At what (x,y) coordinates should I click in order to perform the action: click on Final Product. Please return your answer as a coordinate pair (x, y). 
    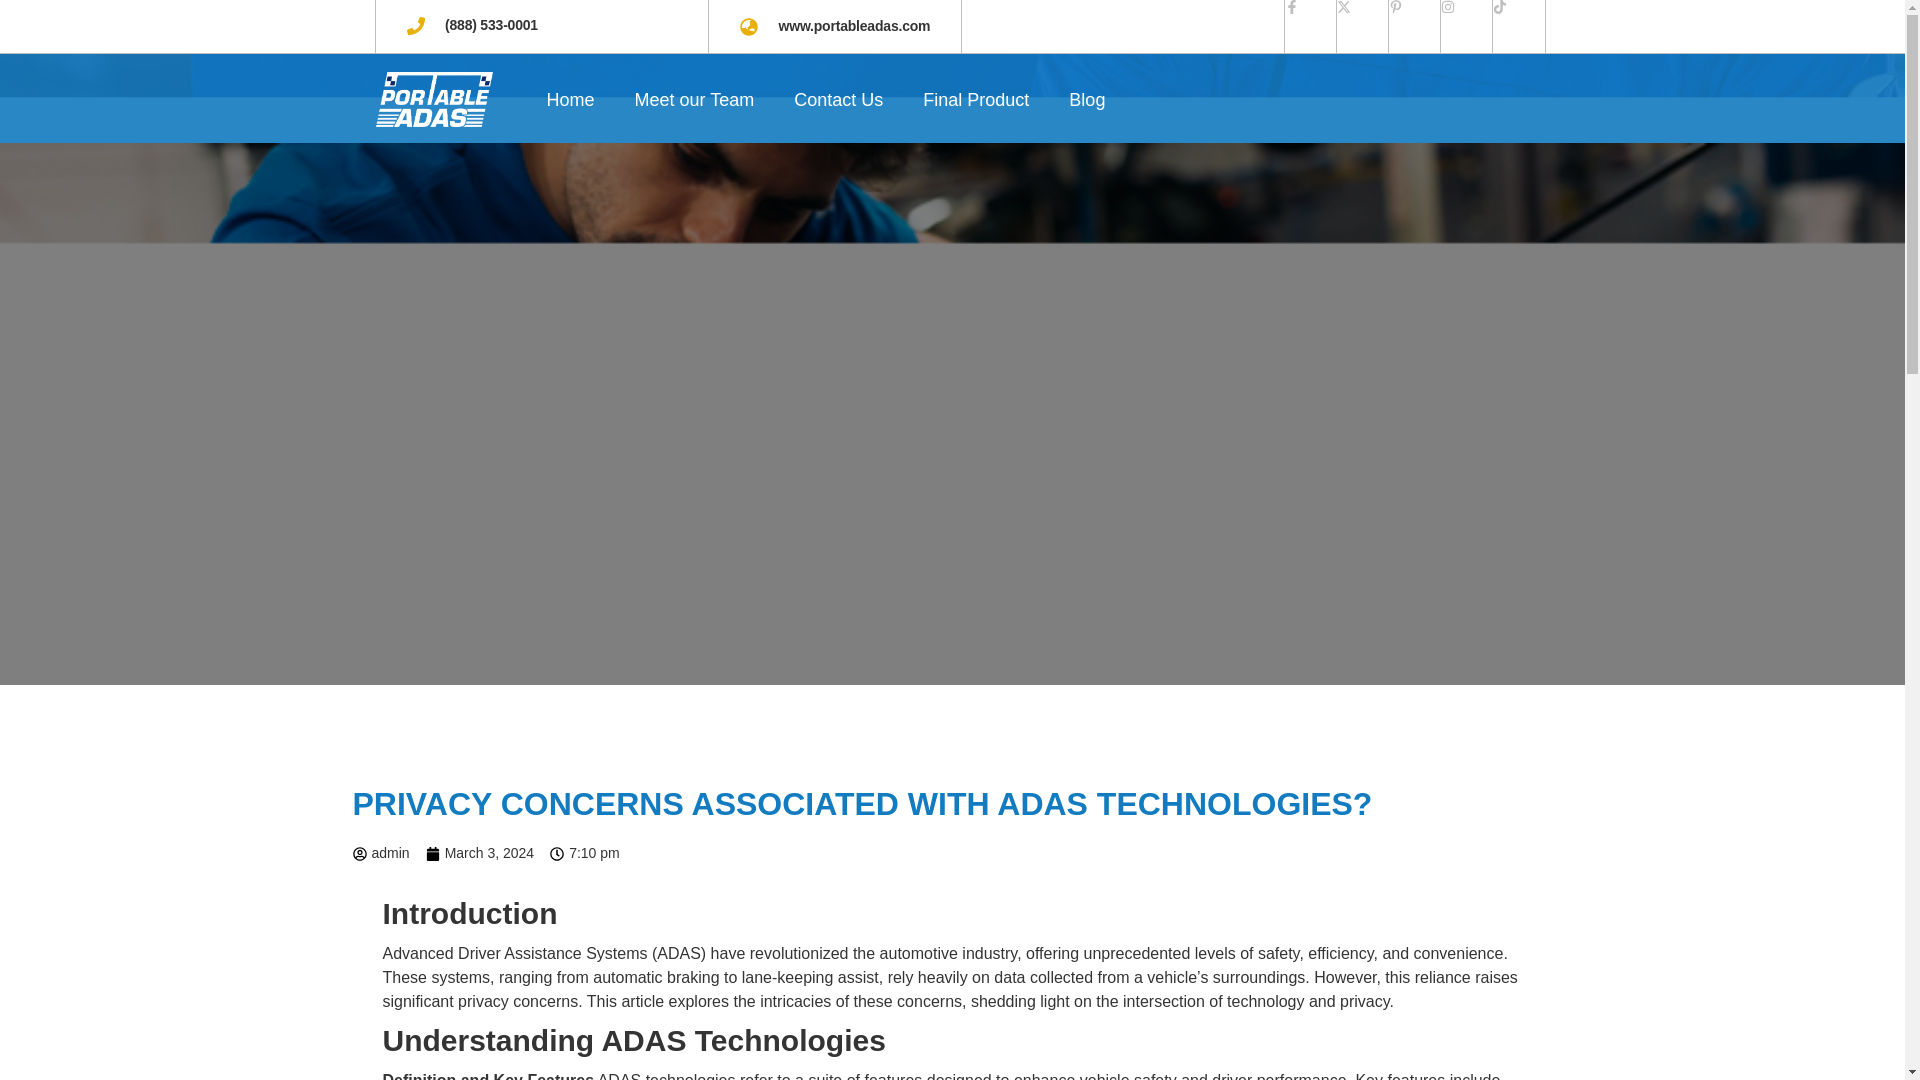
    Looking at the image, I should click on (975, 100).